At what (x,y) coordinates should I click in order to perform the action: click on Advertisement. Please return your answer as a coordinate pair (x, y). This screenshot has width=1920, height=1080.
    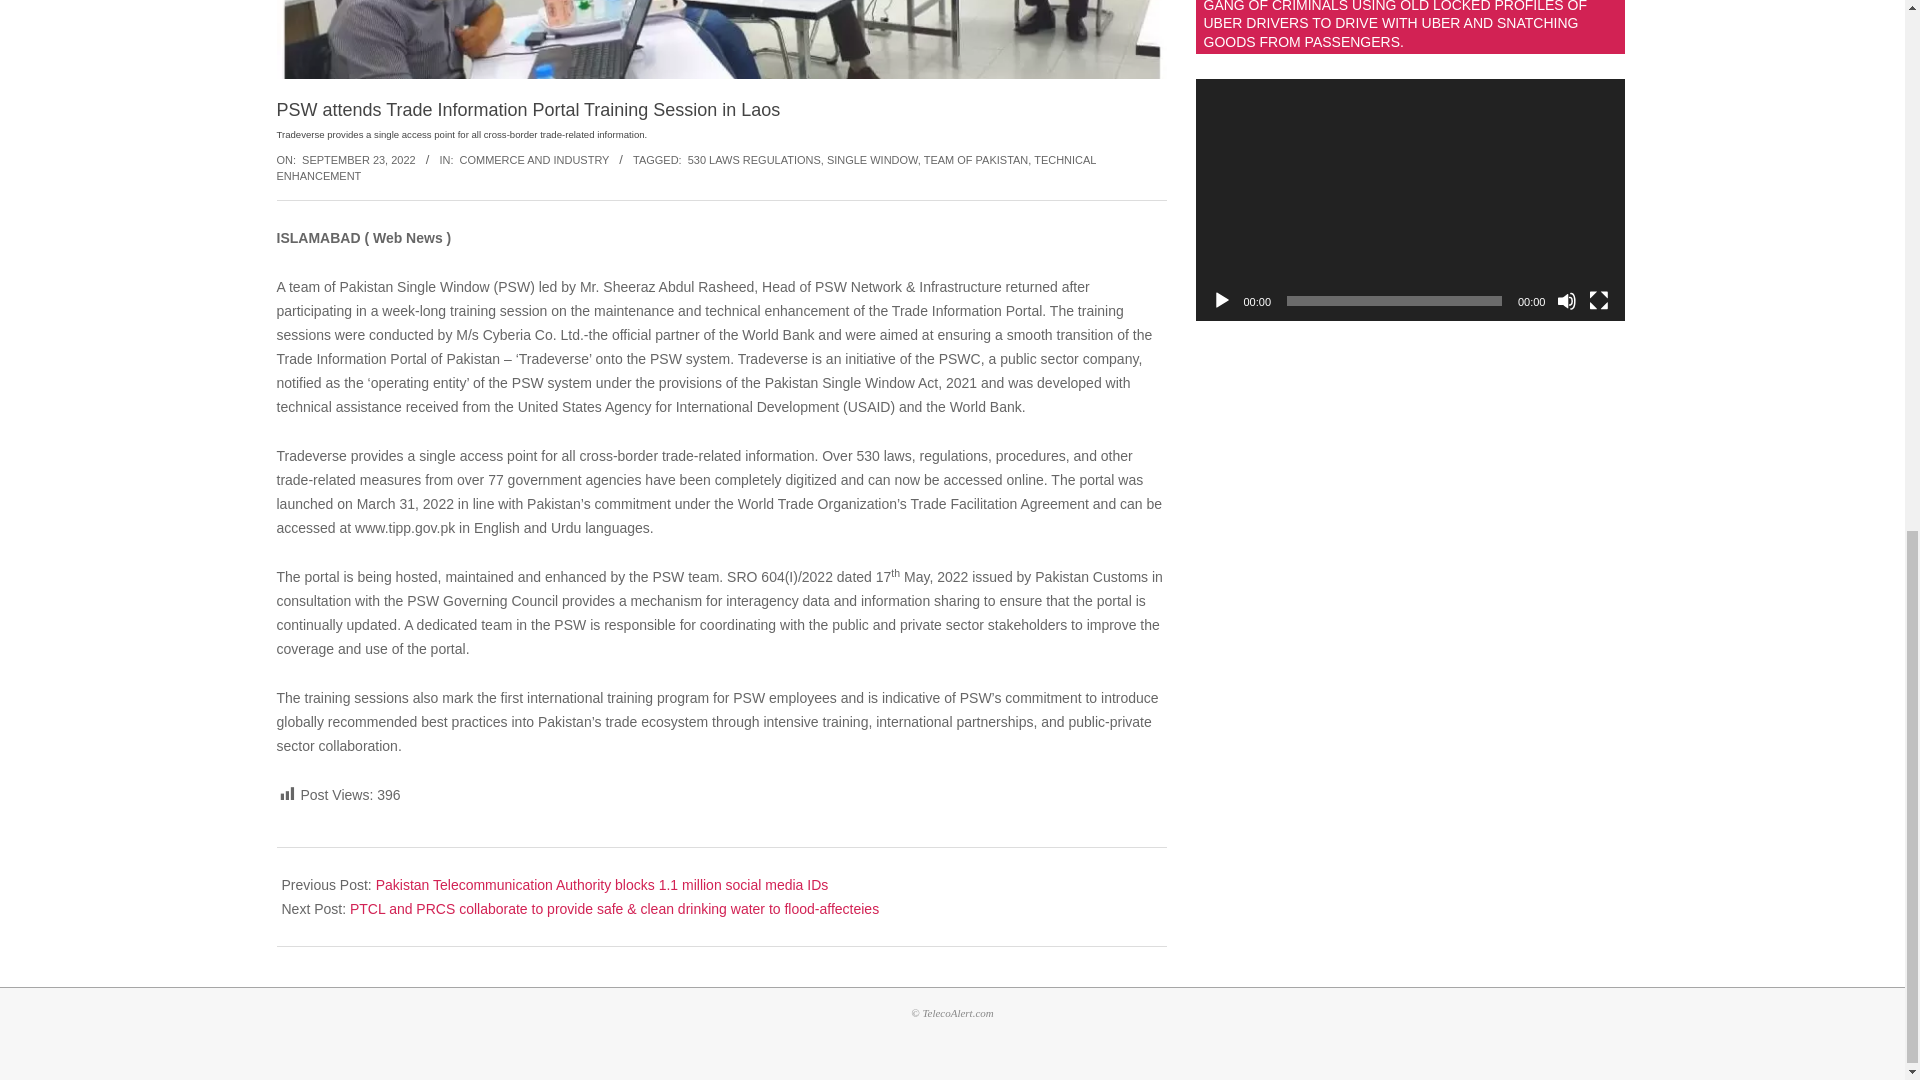
    Looking at the image, I should click on (1411, 506).